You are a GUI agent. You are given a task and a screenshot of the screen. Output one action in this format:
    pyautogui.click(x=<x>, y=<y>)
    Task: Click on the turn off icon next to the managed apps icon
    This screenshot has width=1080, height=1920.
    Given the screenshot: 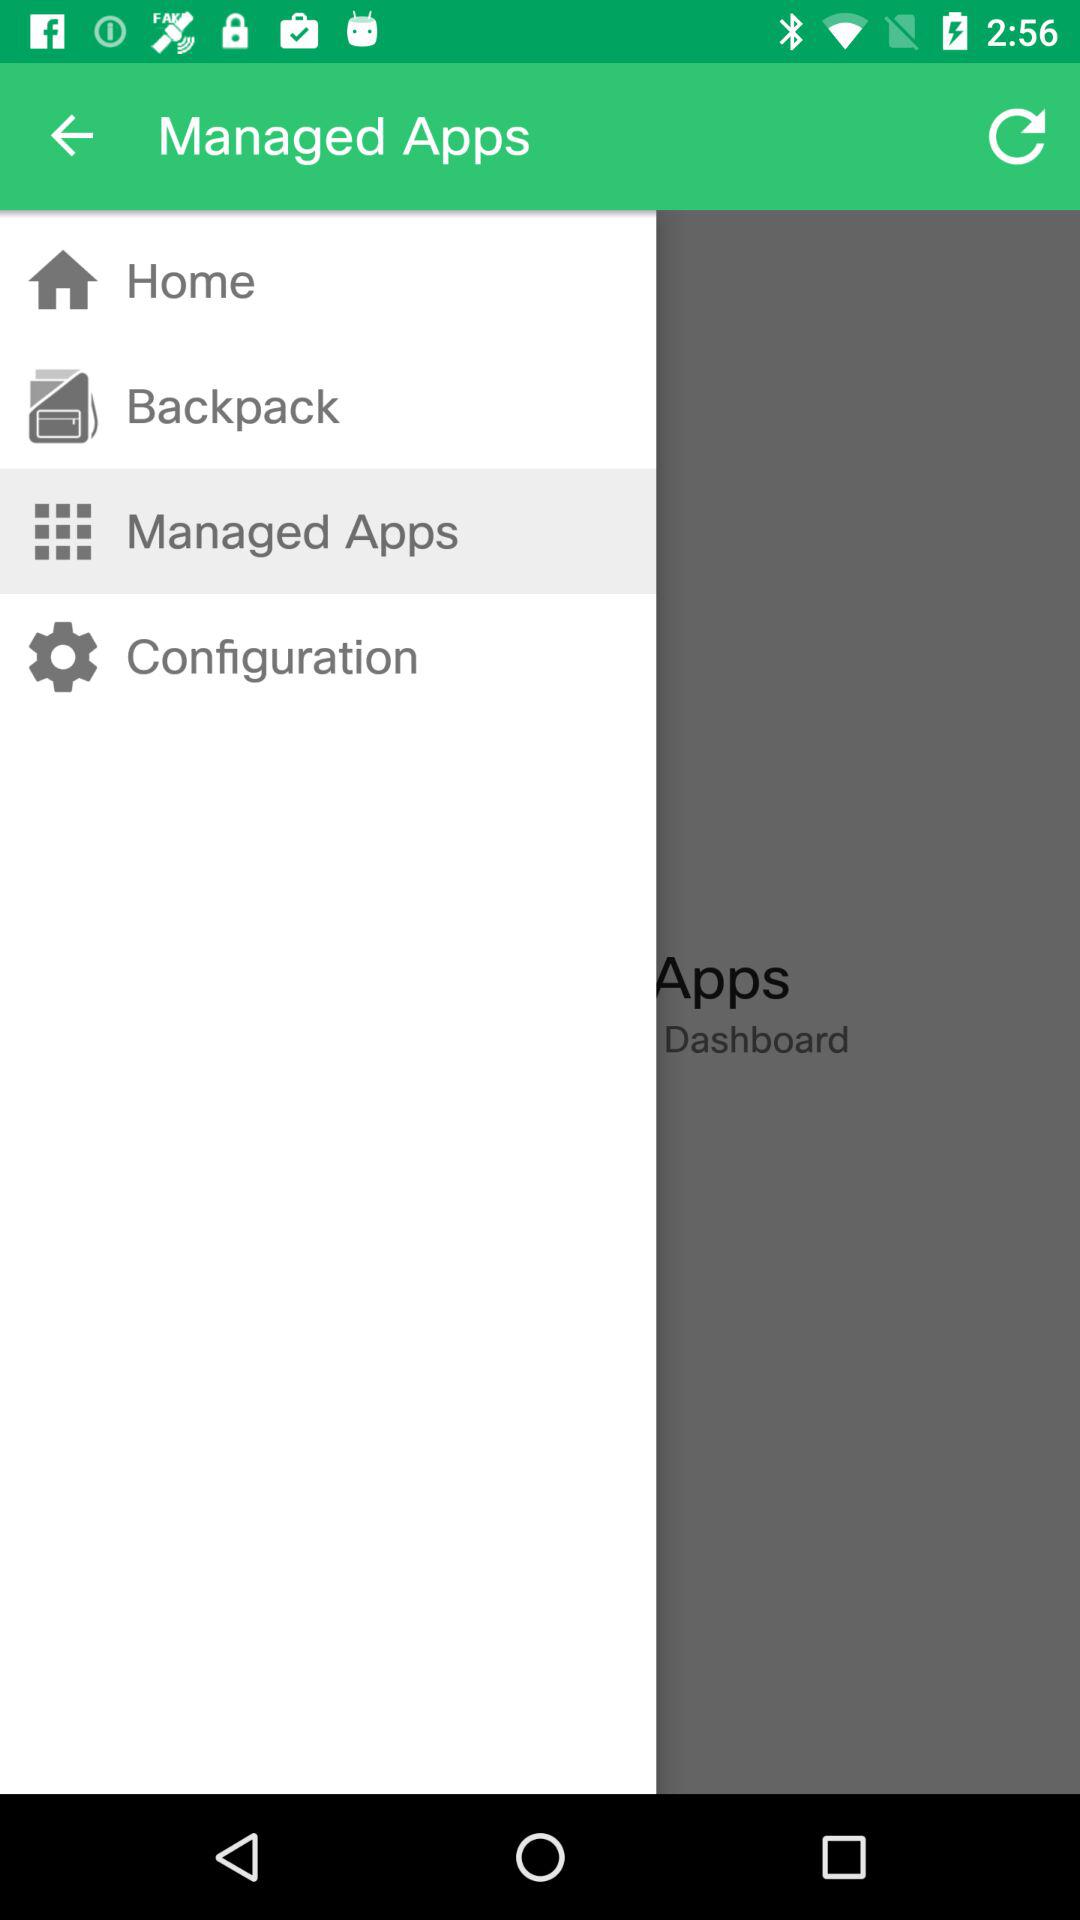 What is the action you would take?
    pyautogui.click(x=73, y=136)
    